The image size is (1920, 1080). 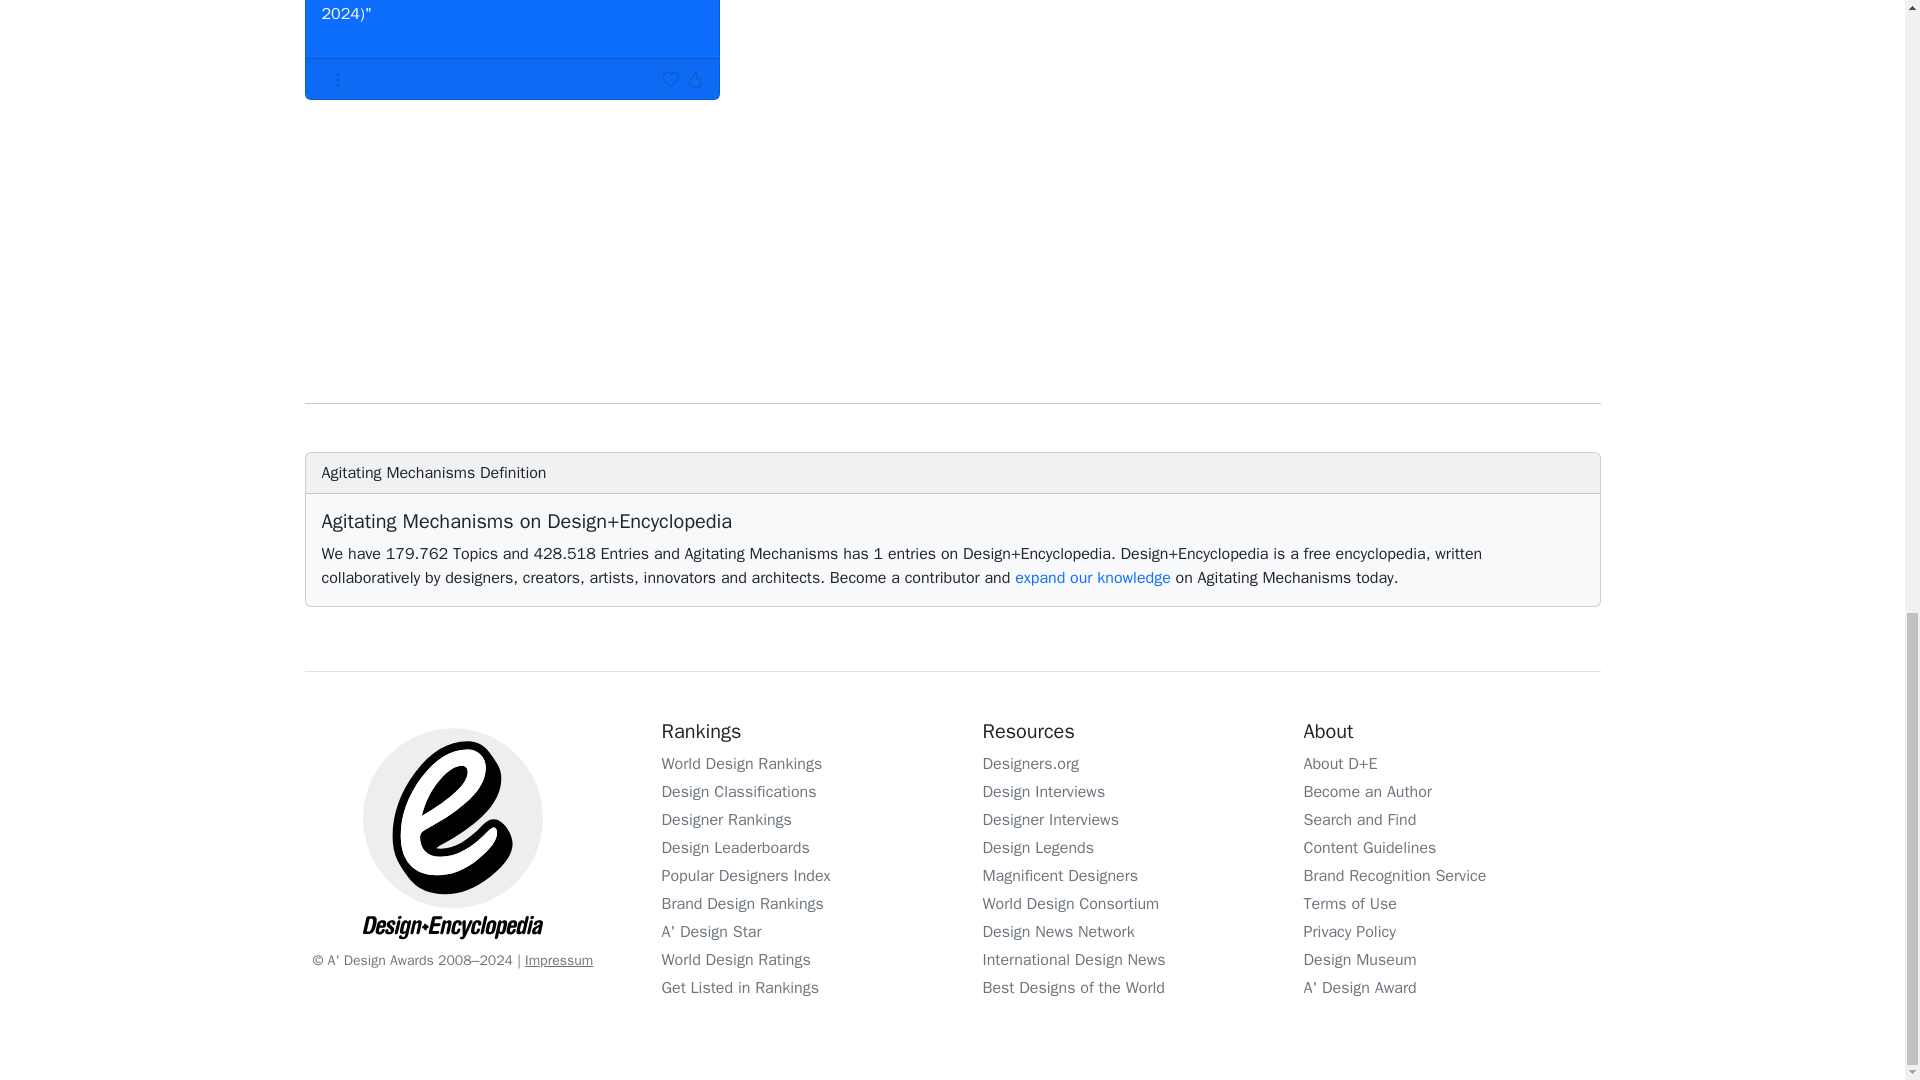 What do you see at coordinates (1073, 960) in the screenshot?
I see `International Design News` at bounding box center [1073, 960].